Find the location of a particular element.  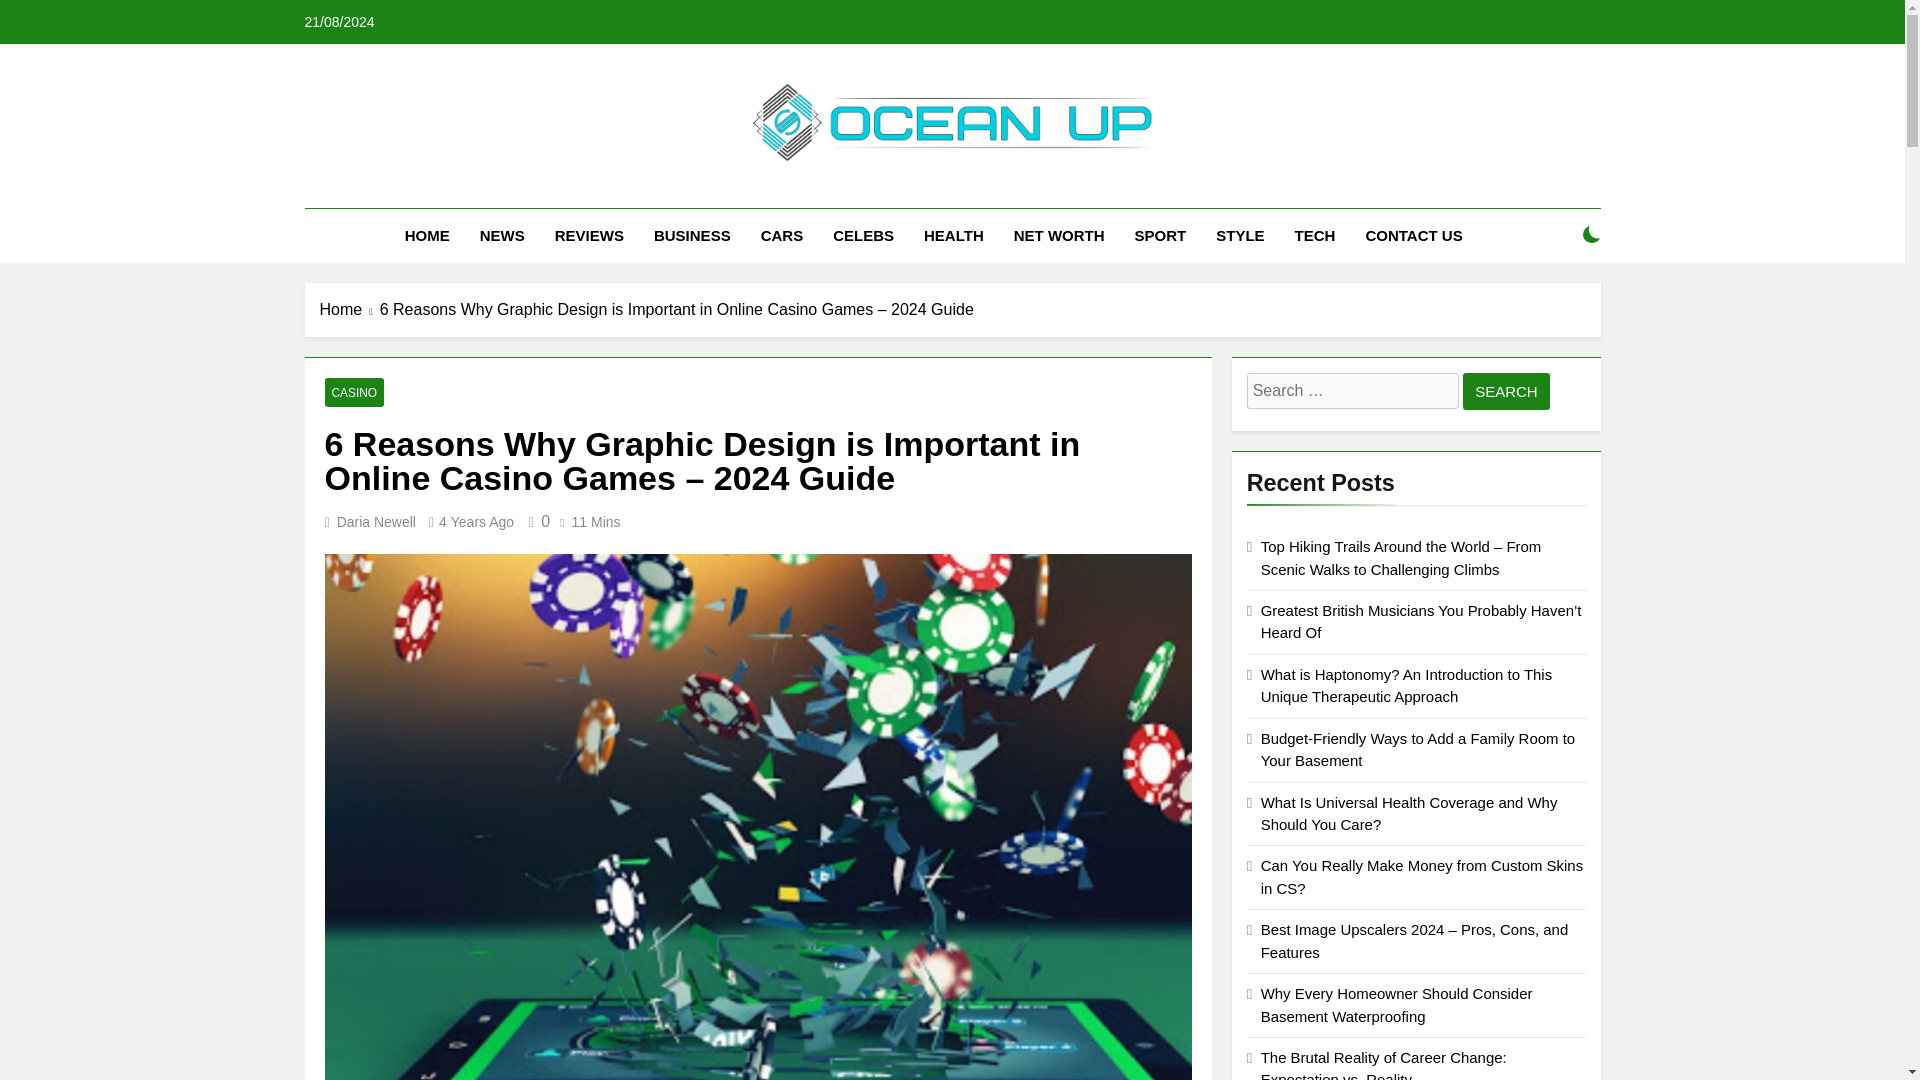

TECH is located at coordinates (1316, 236).